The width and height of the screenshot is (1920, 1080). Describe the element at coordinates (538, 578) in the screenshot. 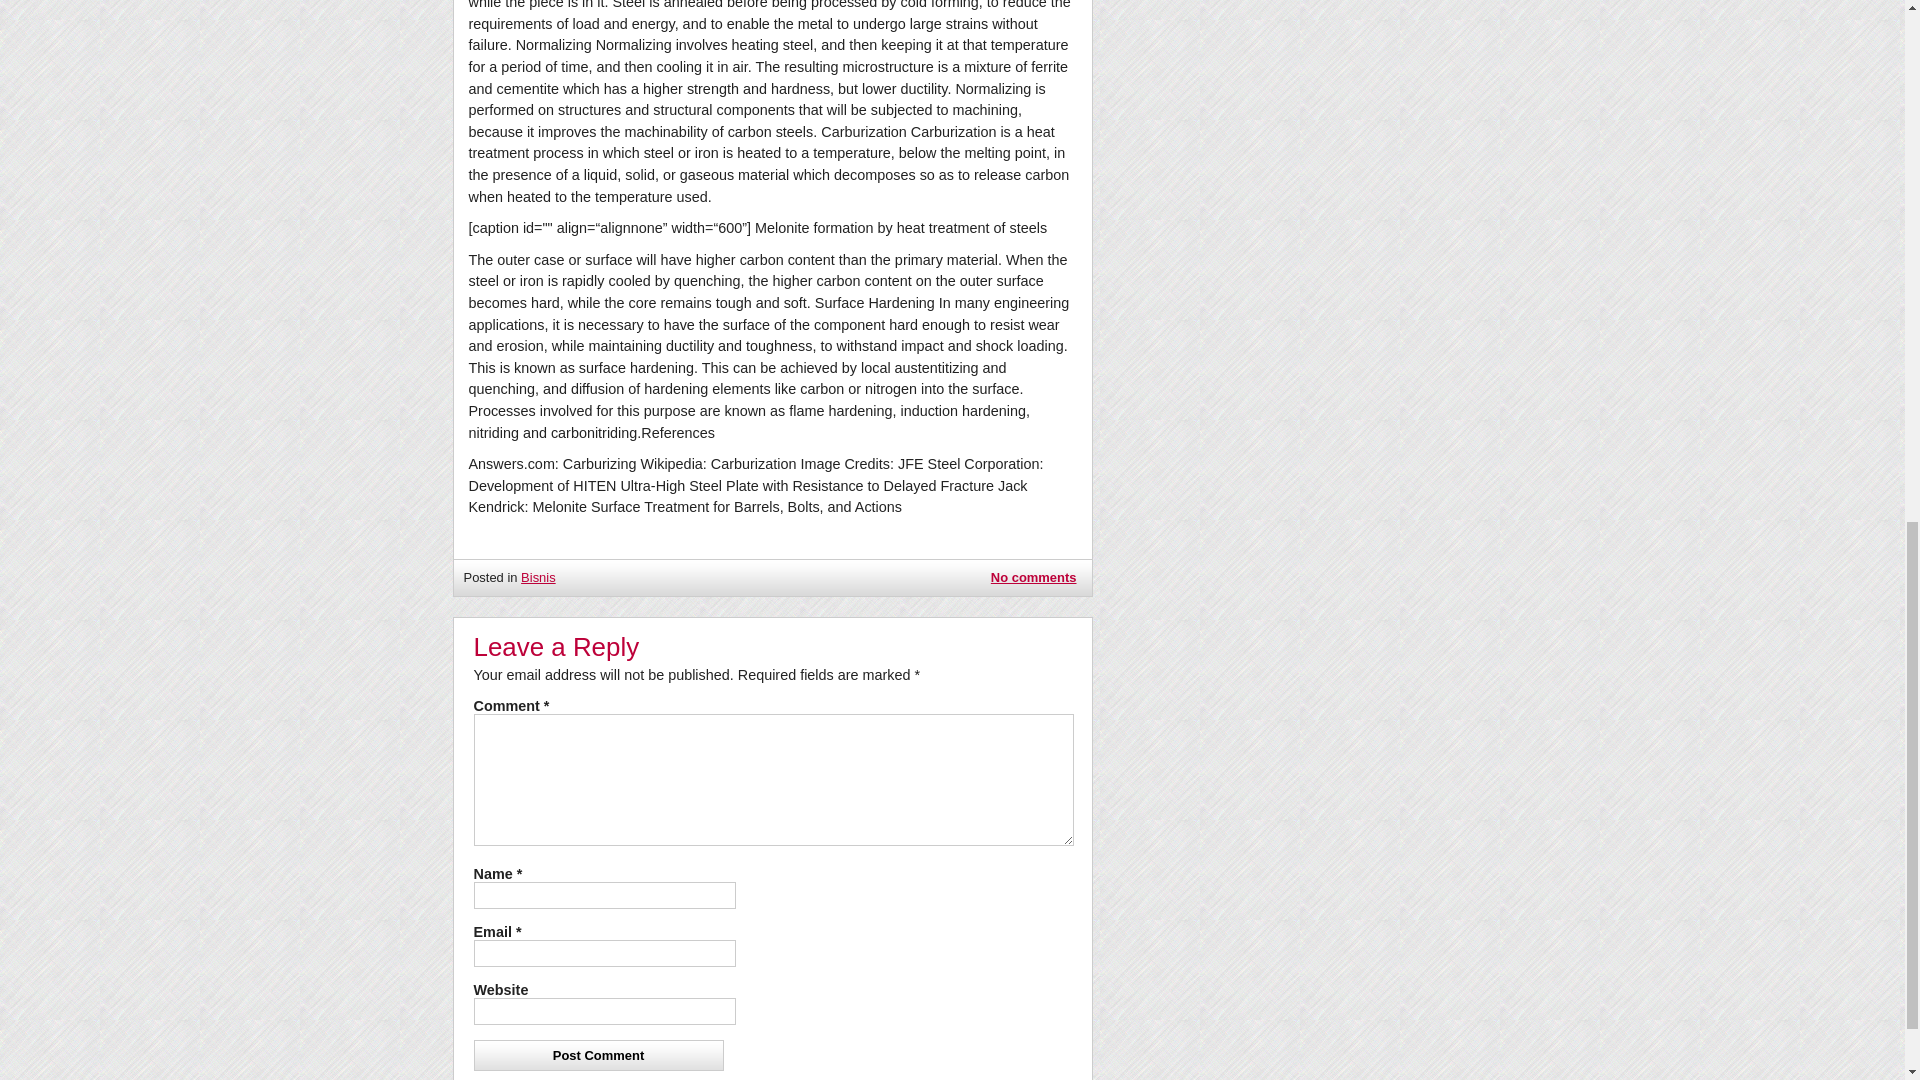

I see `Bisnis` at that location.